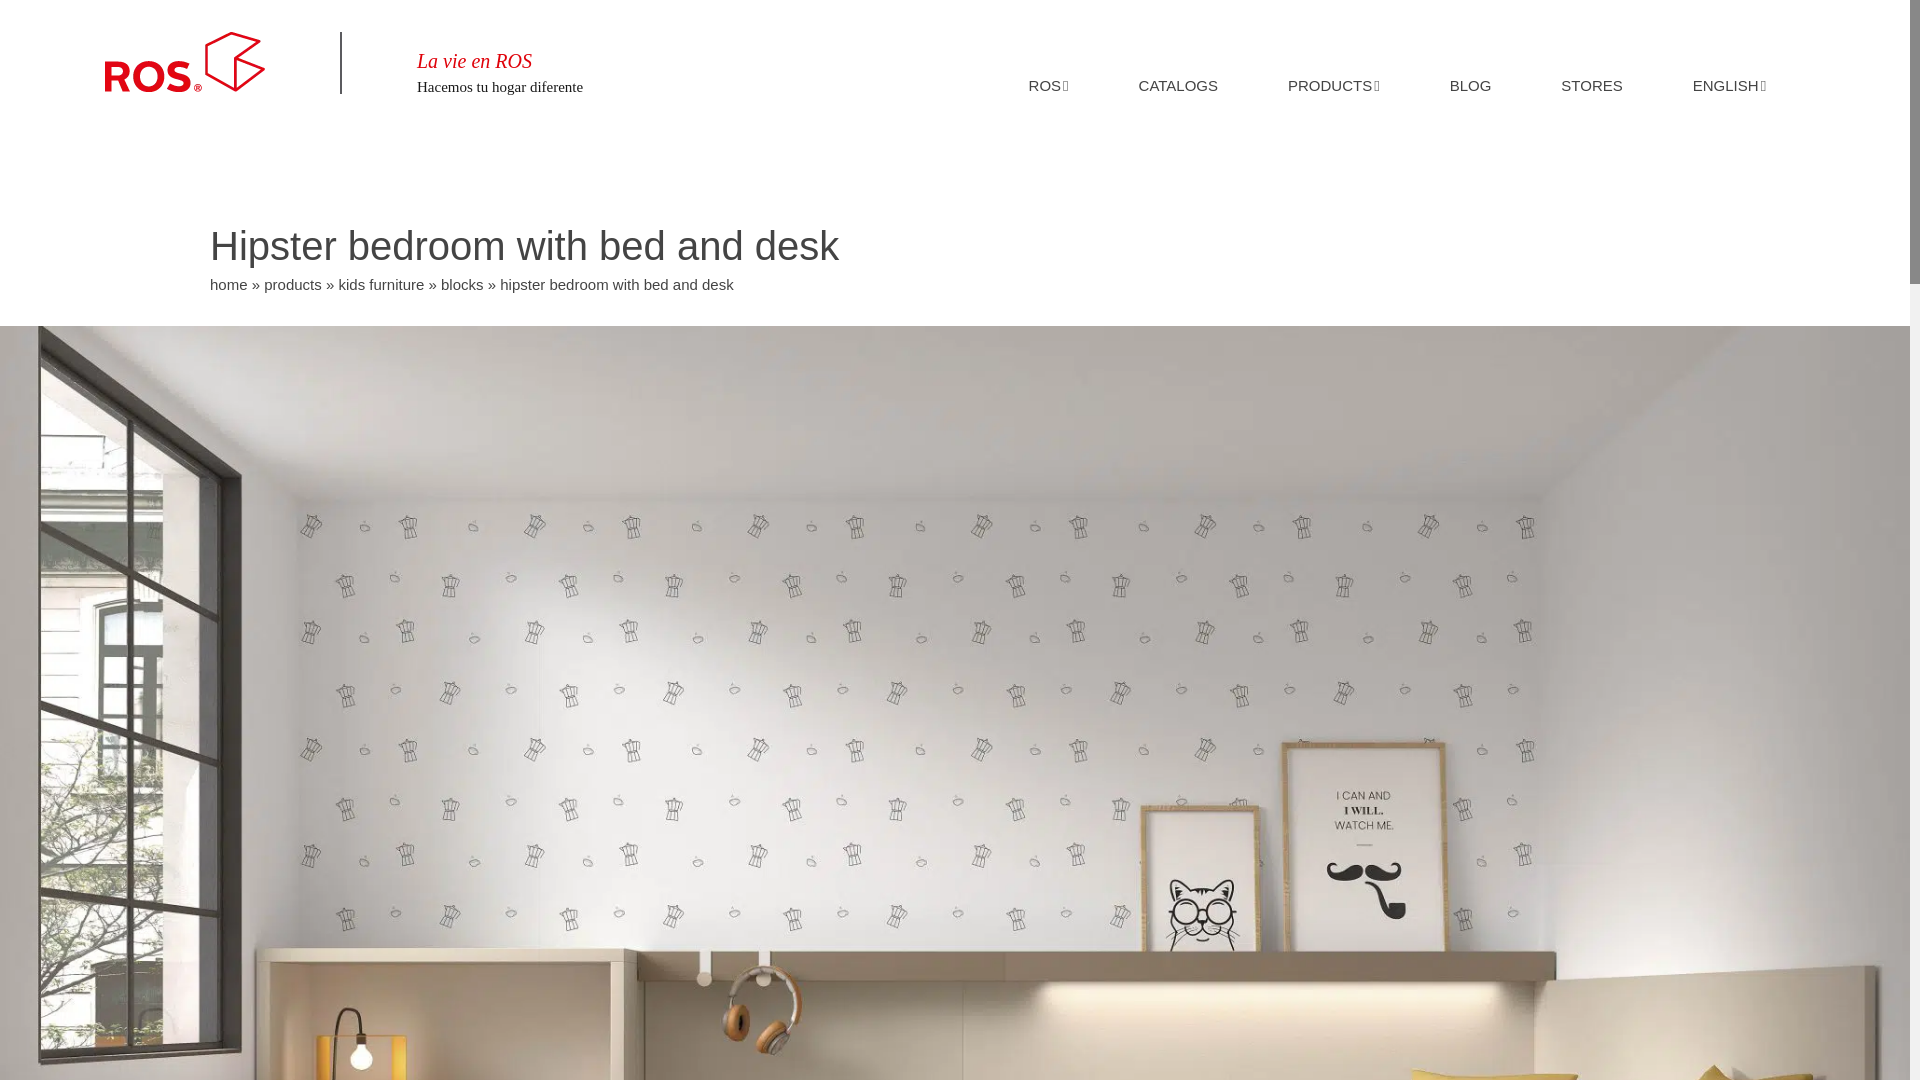 This screenshot has width=1920, height=1080. Describe the element at coordinates (228, 284) in the screenshot. I see `home` at that location.